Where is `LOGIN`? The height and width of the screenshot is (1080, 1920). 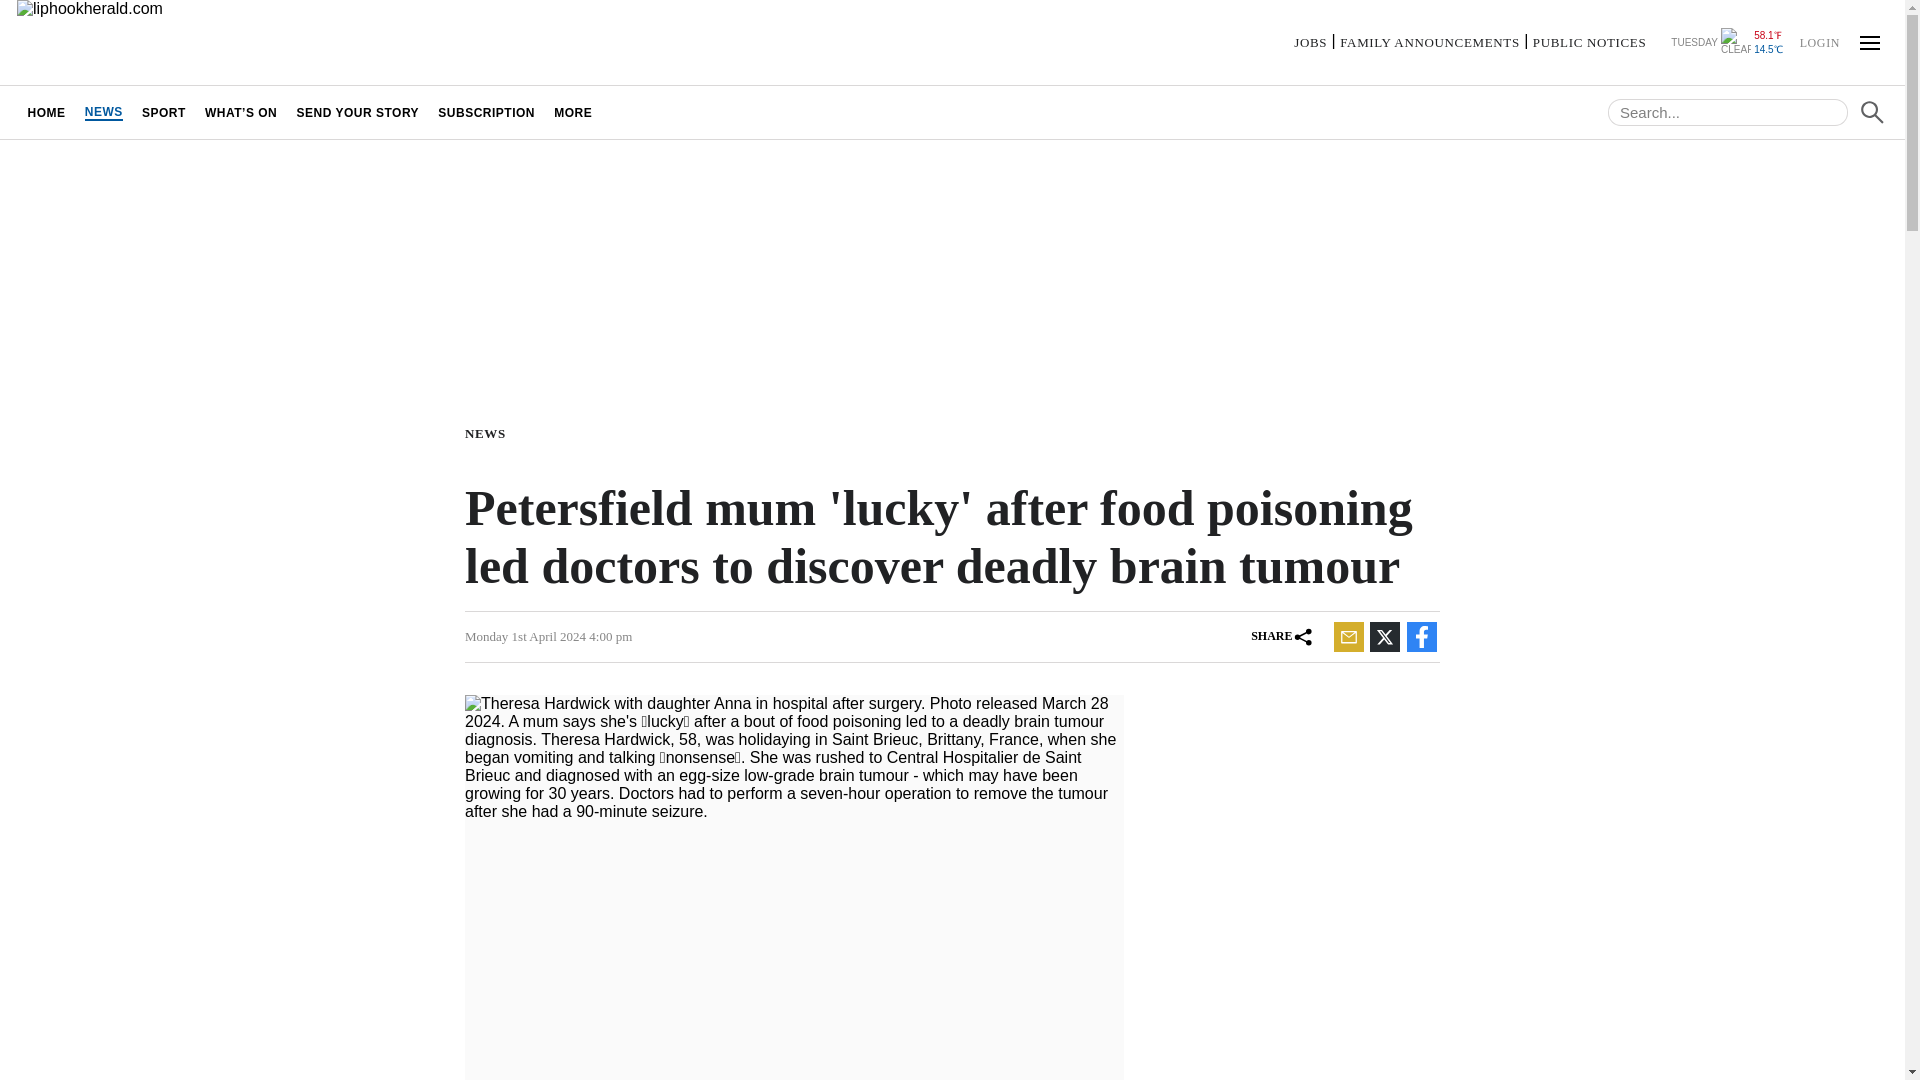
LOGIN is located at coordinates (1819, 41).